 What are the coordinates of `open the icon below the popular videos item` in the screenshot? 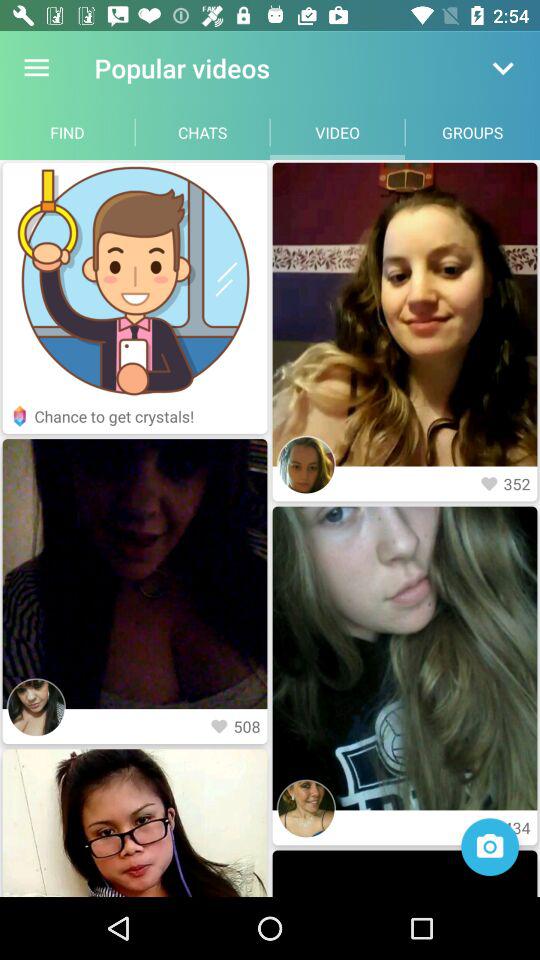 It's located at (202, 132).